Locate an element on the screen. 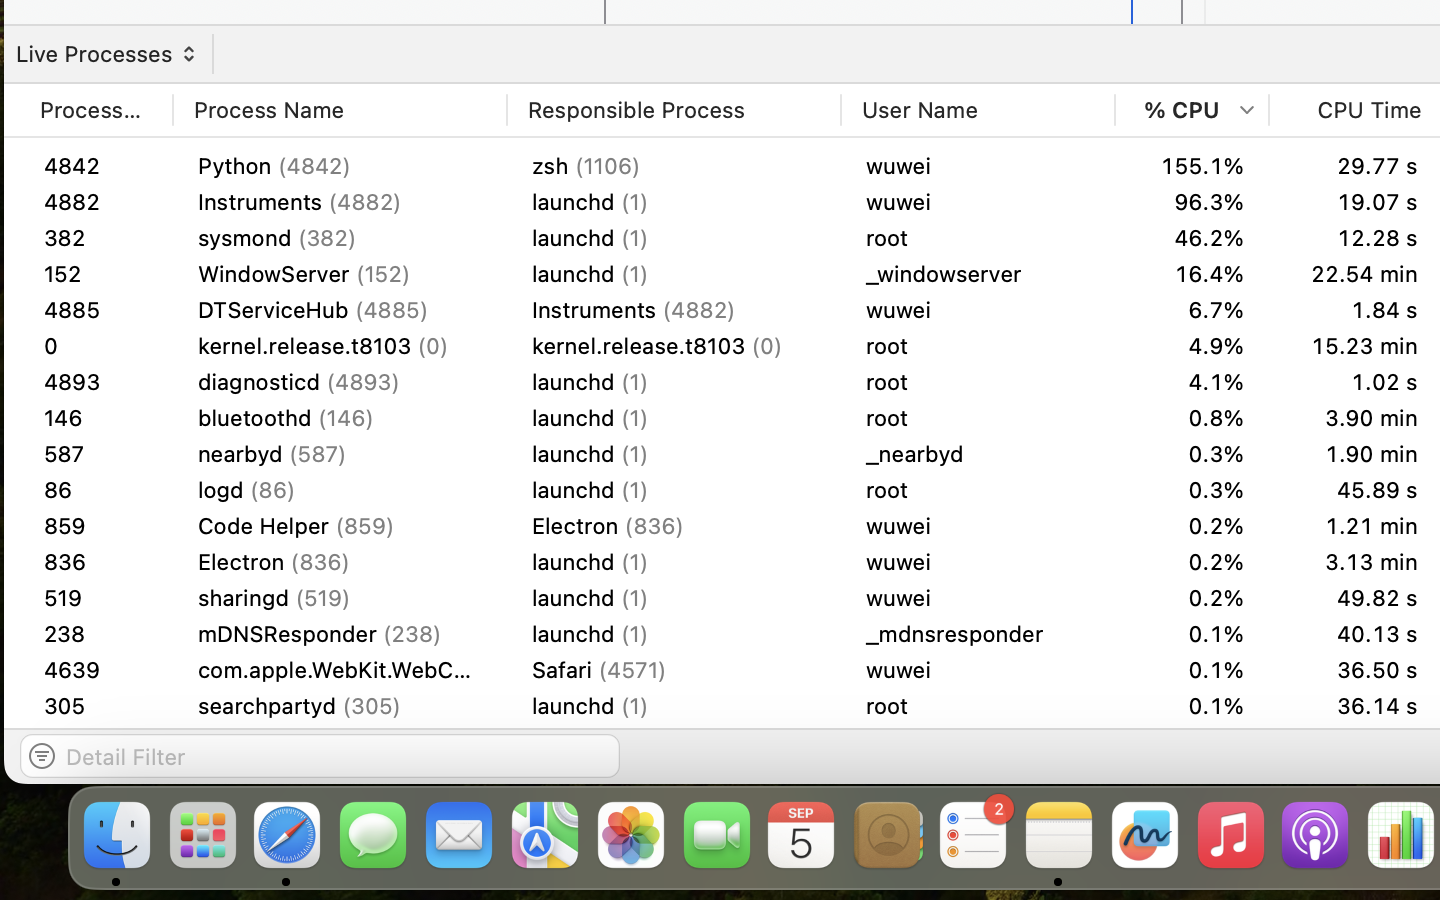  9.88 s is located at coordinates (1356, 418).